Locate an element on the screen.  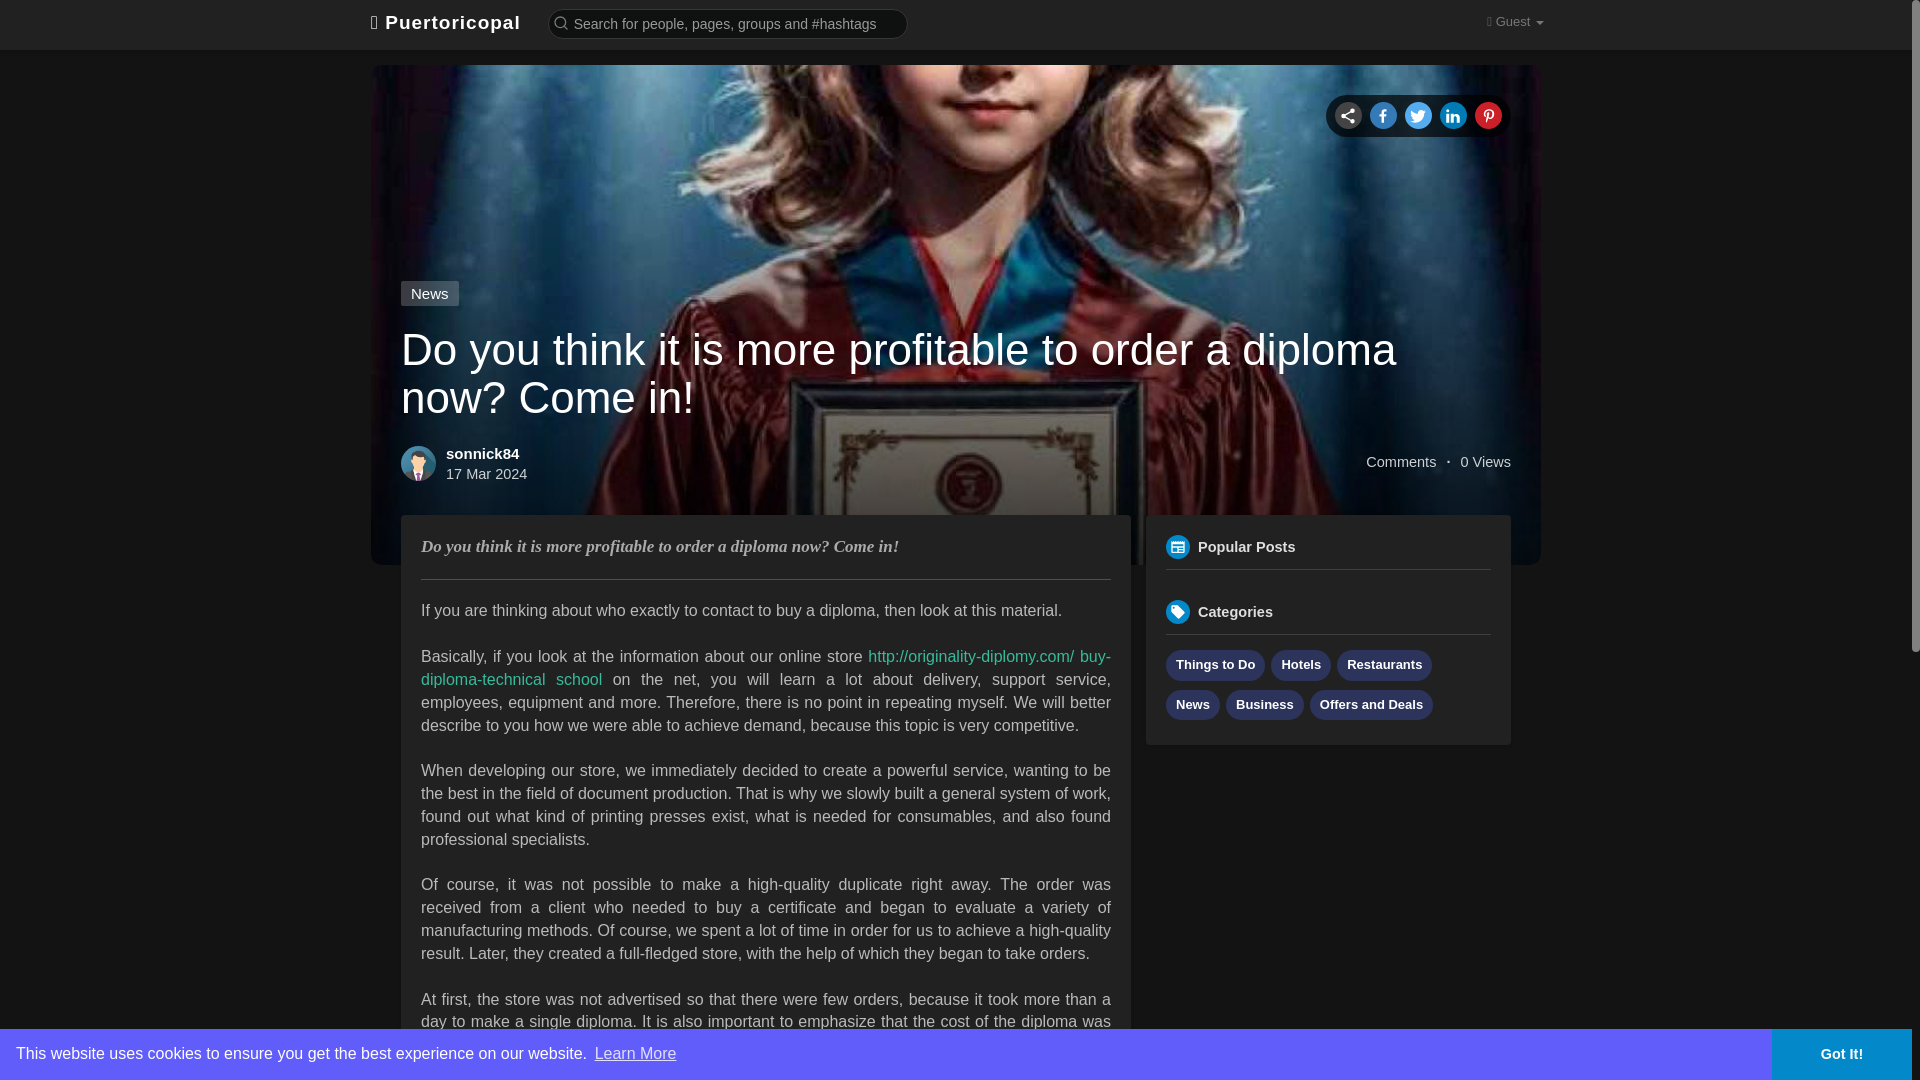
Hotels is located at coordinates (1300, 666).